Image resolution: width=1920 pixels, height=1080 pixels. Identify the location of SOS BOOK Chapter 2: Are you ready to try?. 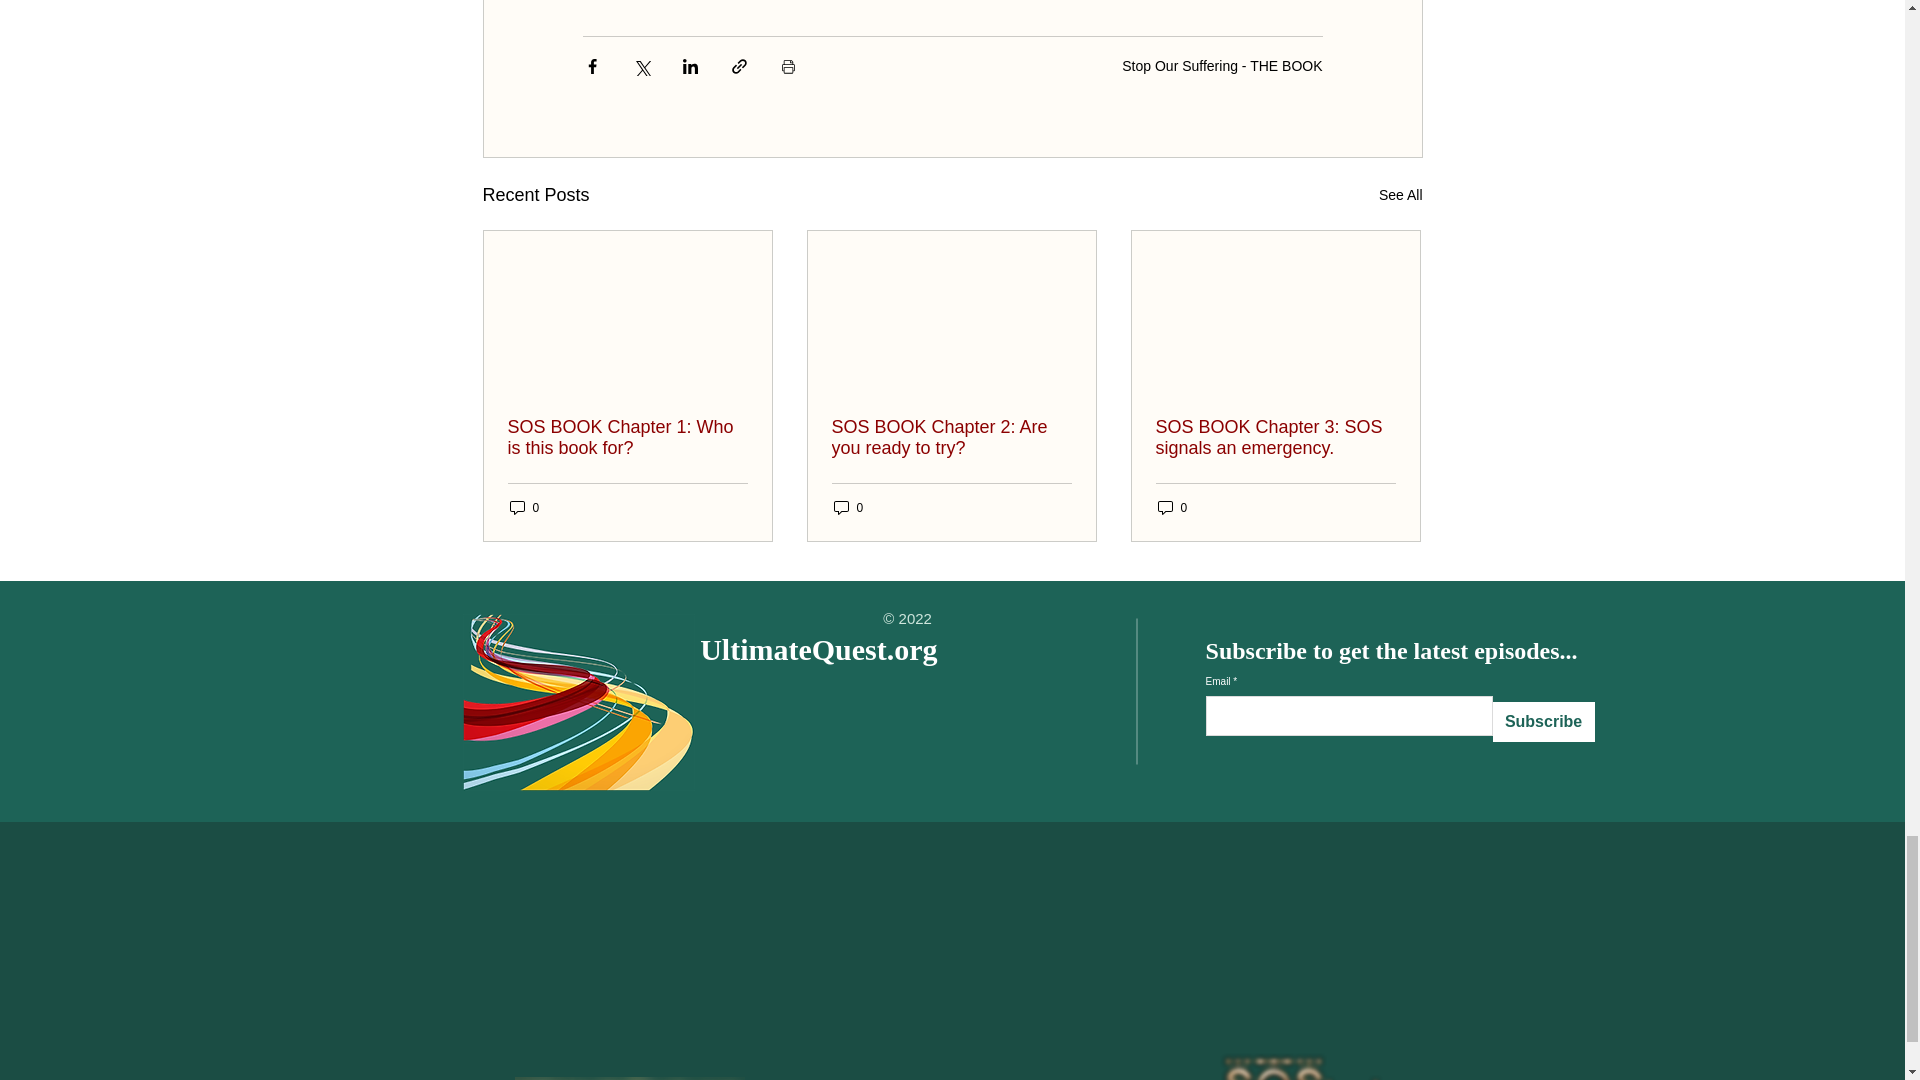
(951, 438).